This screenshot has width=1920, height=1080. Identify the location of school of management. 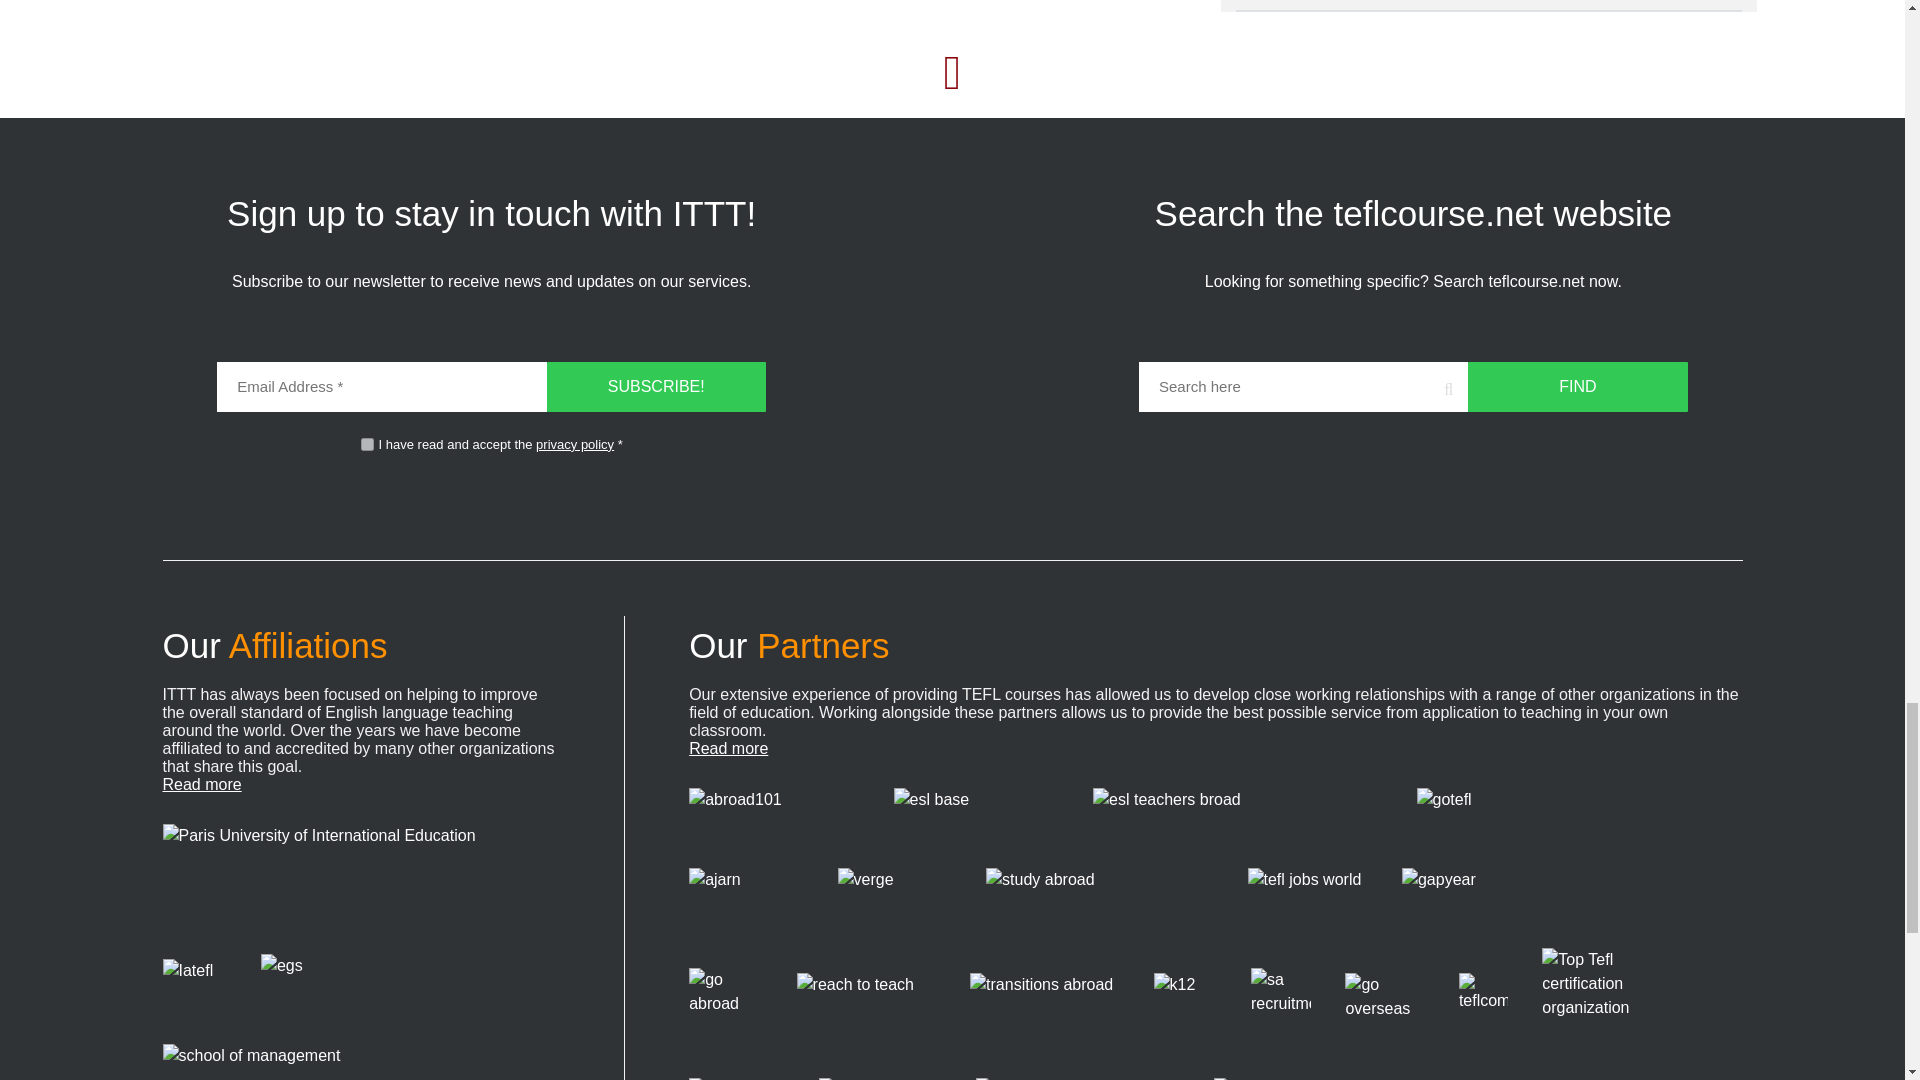
(292, 1062).